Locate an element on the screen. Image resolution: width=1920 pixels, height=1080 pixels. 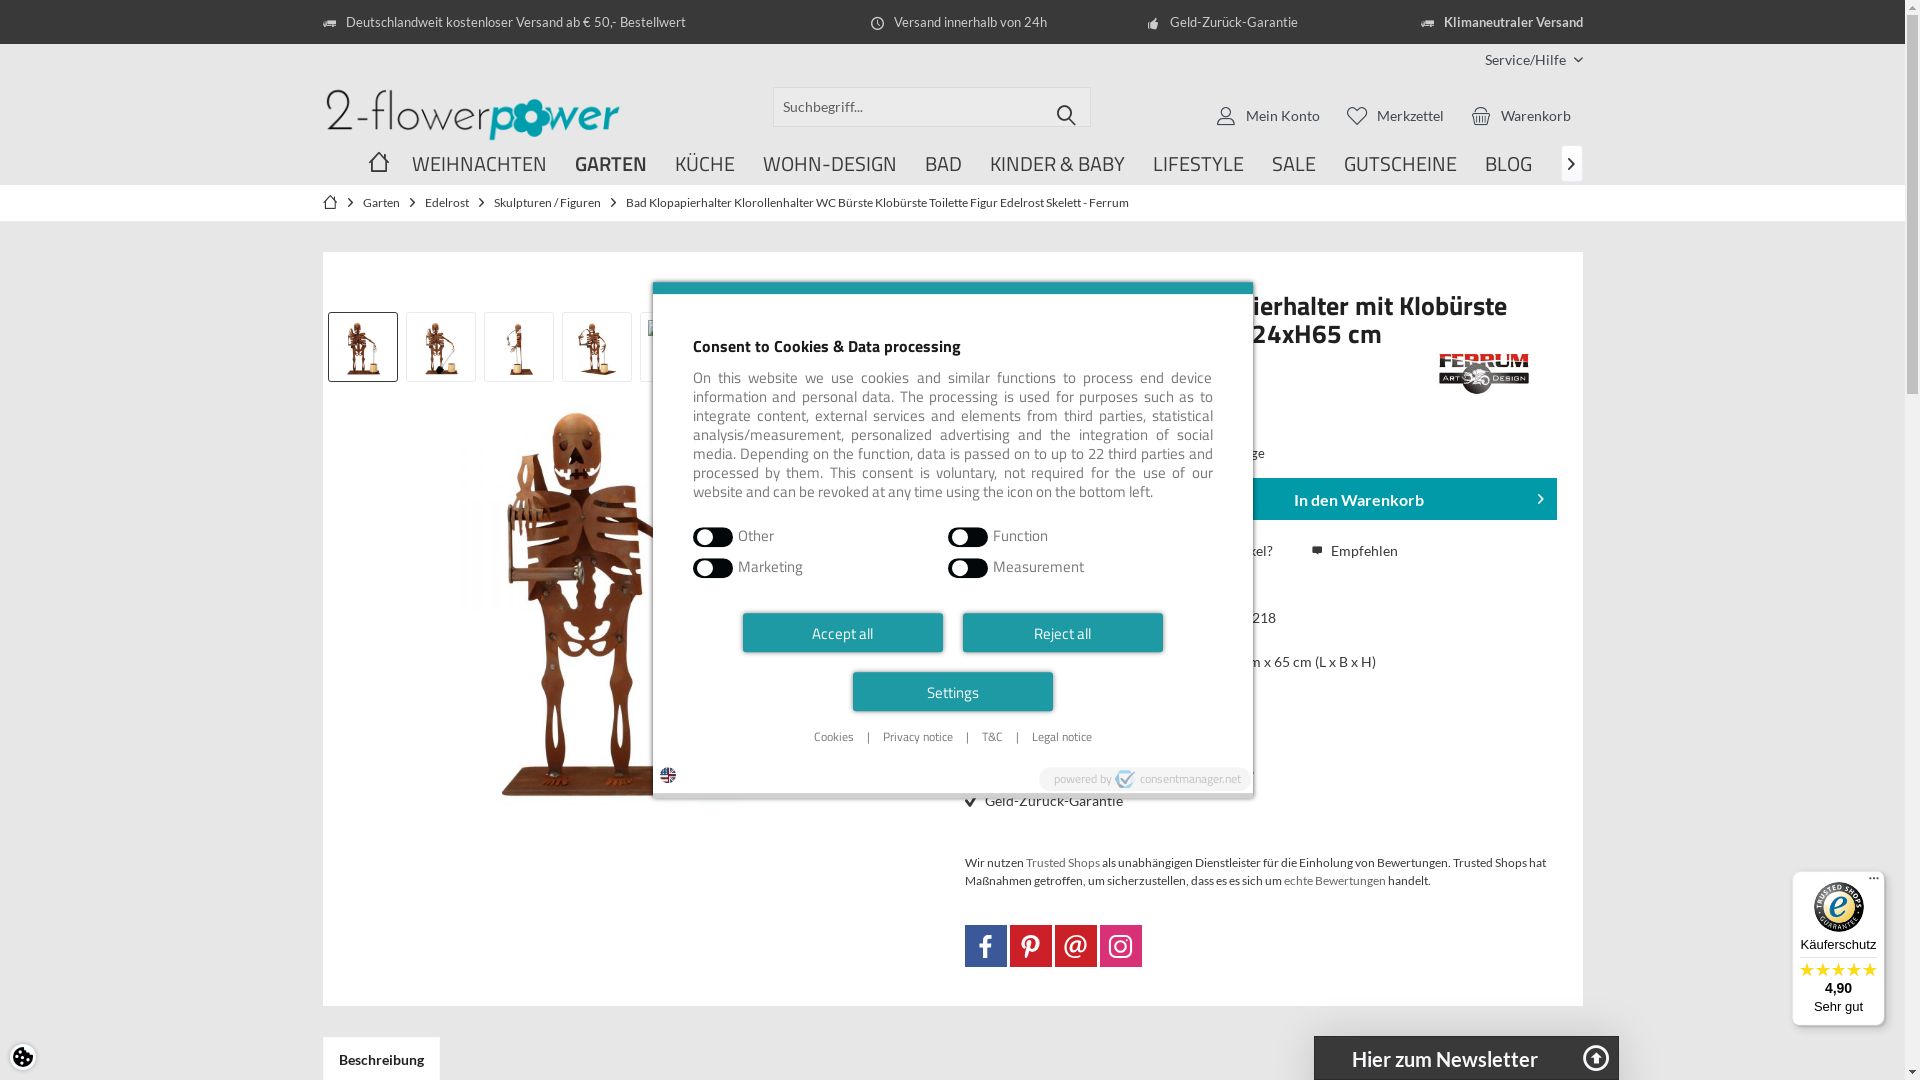
WOHN-DESIGN is located at coordinates (829, 164).